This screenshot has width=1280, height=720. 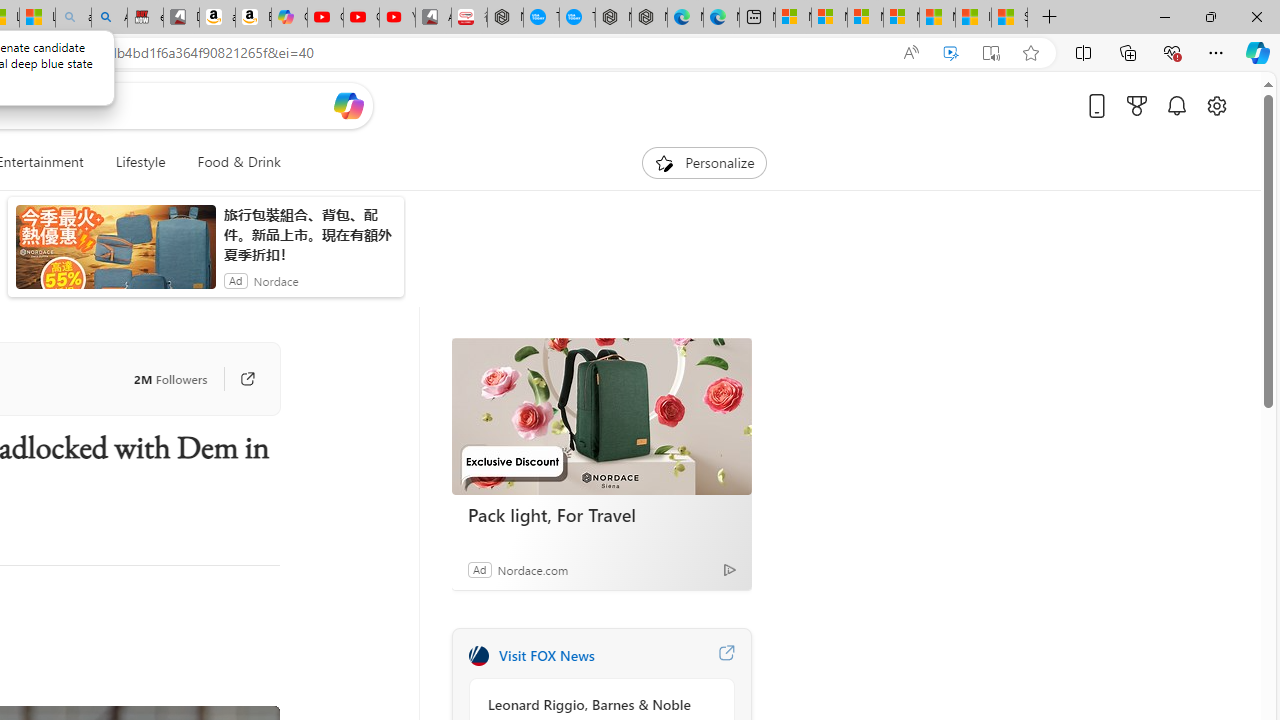 I want to click on Nordace - My Account, so click(x=505, y=18).